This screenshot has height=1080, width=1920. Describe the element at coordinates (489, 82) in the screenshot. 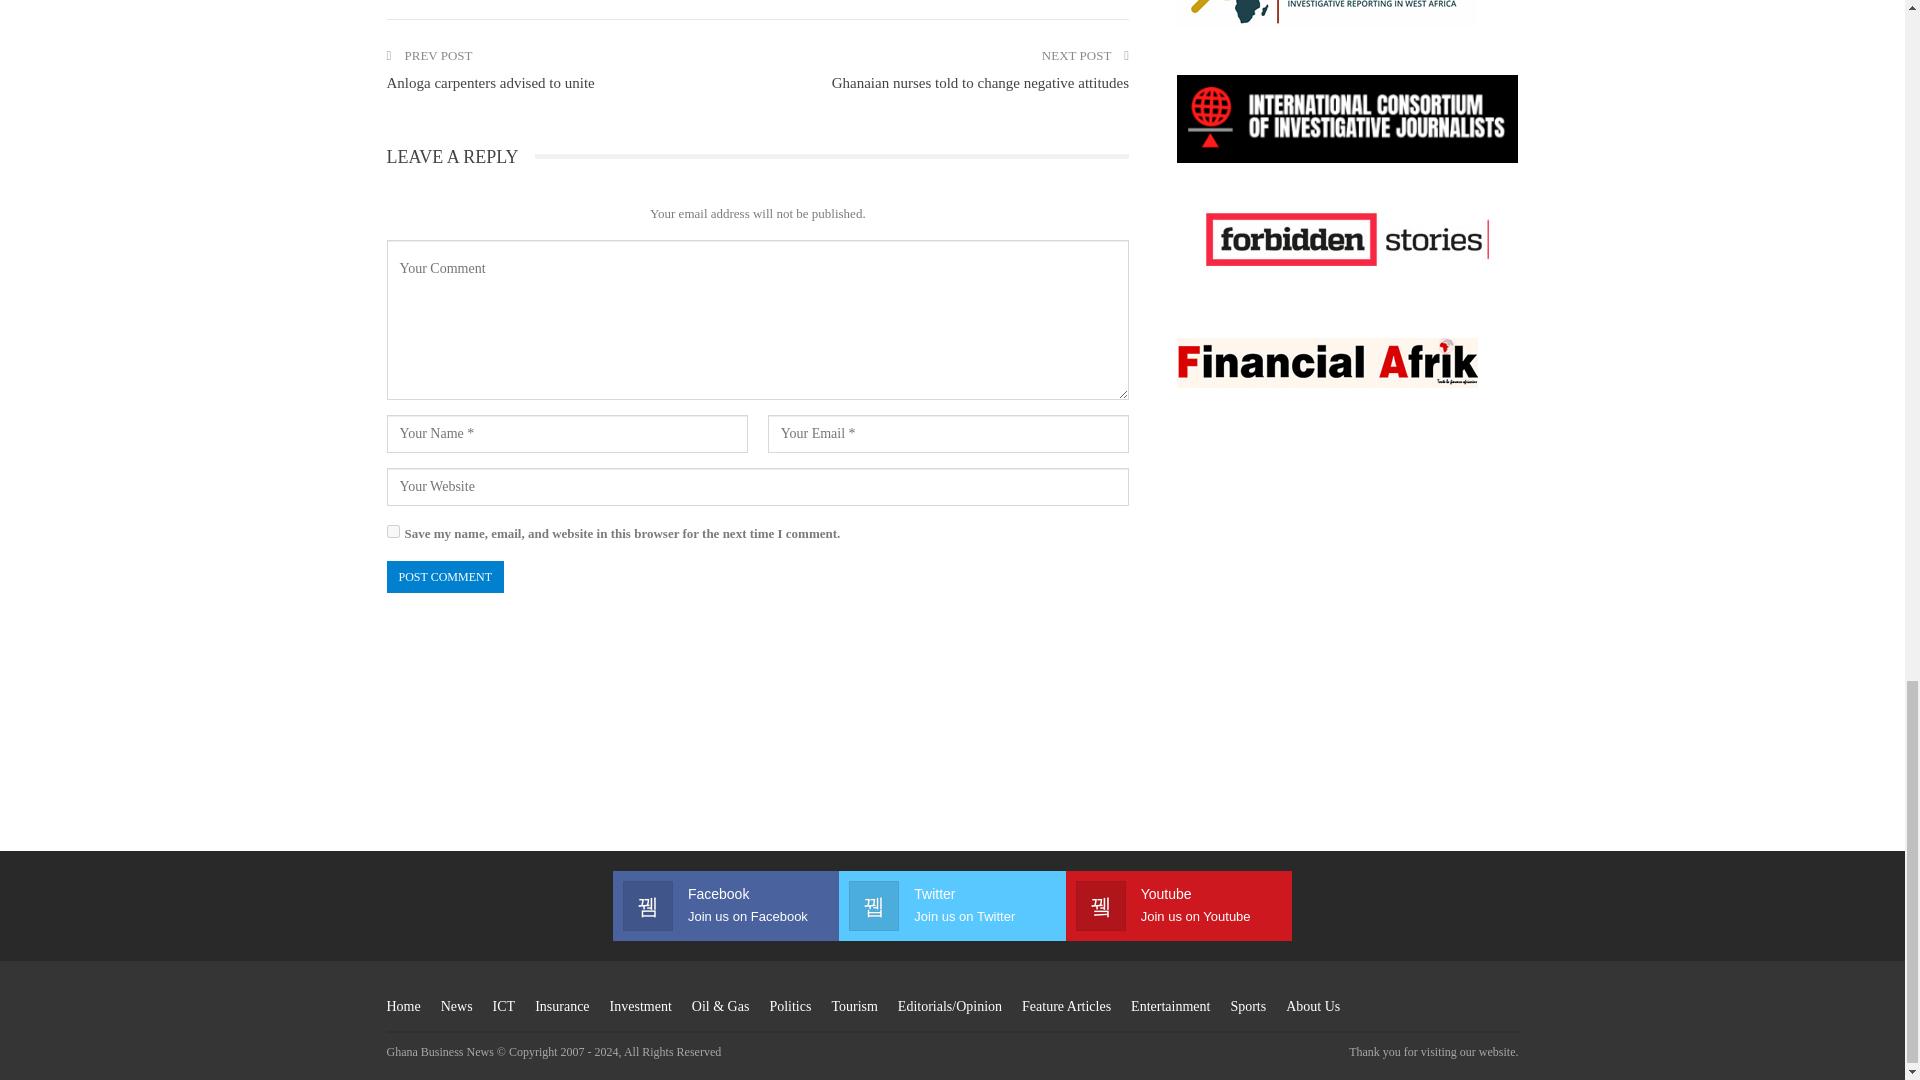

I see `Anloga carpenters advised to unite` at that location.